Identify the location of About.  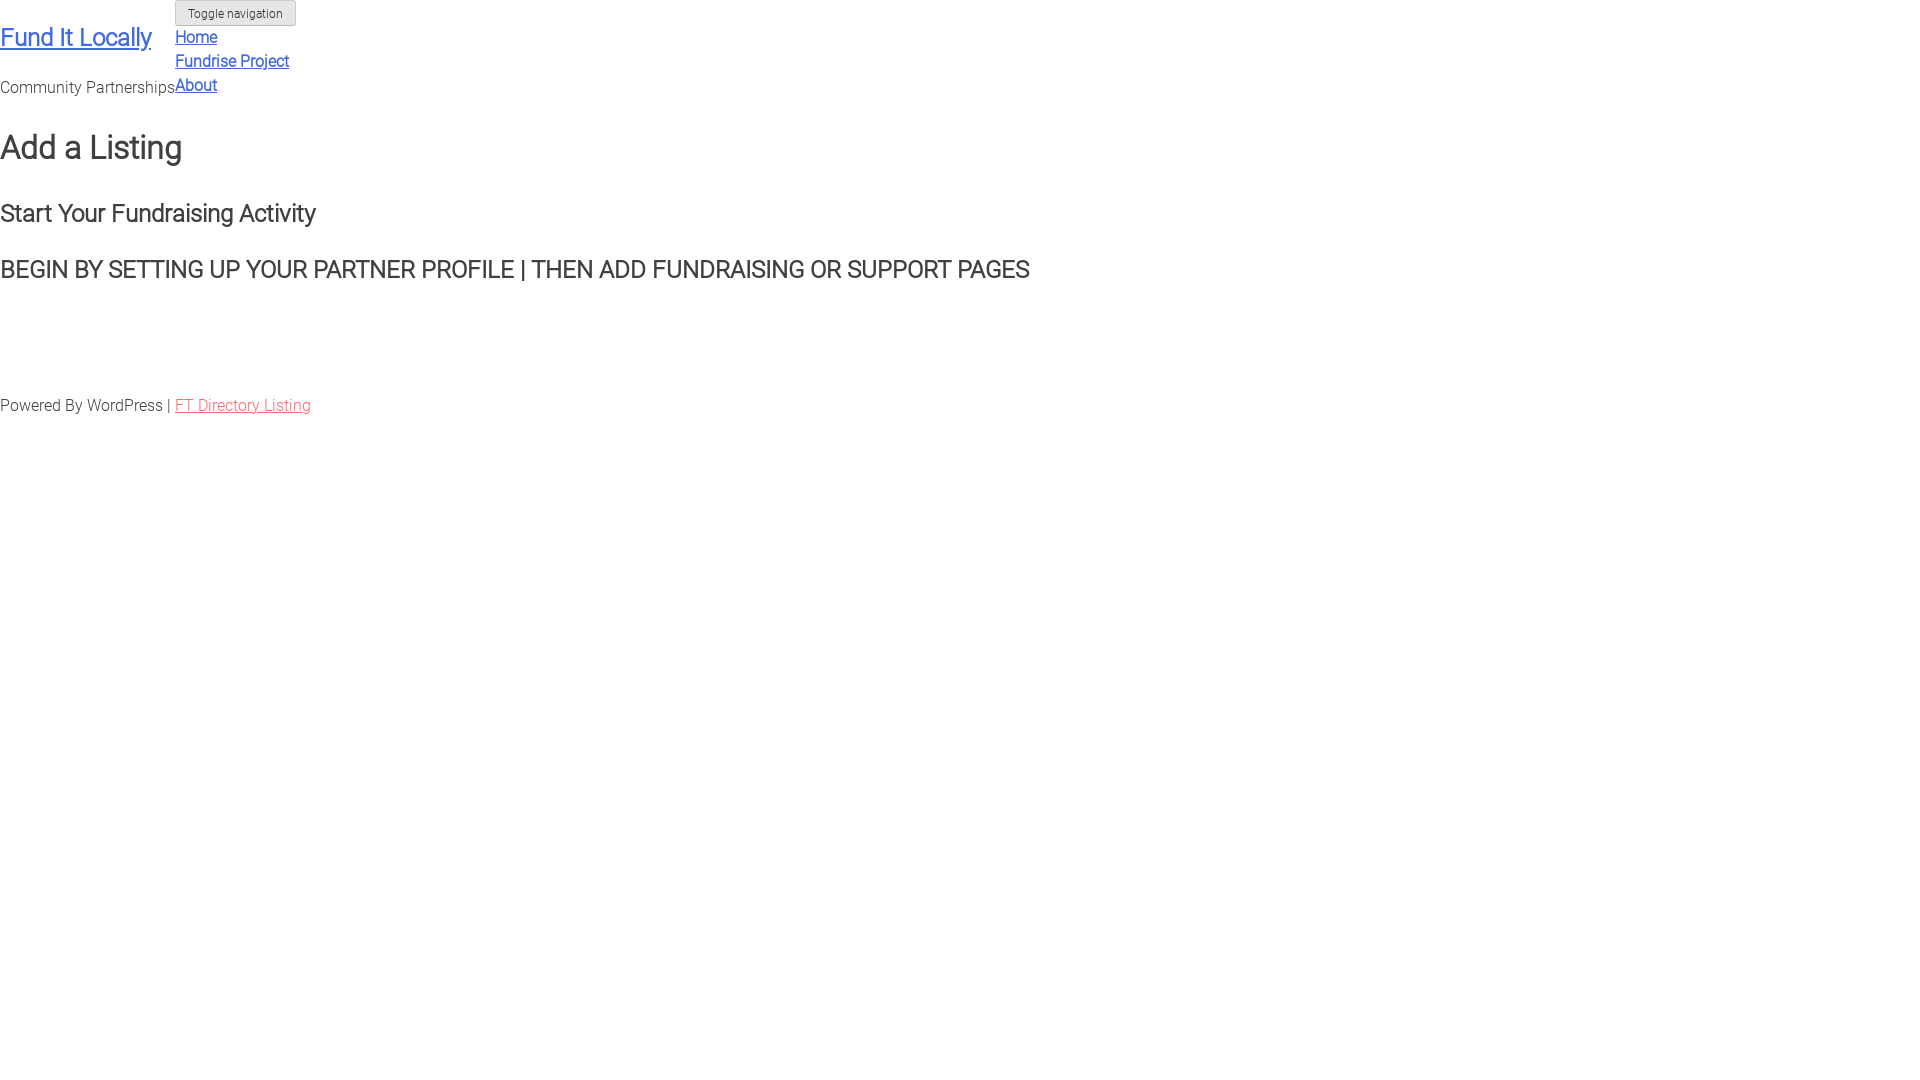
(196, 86).